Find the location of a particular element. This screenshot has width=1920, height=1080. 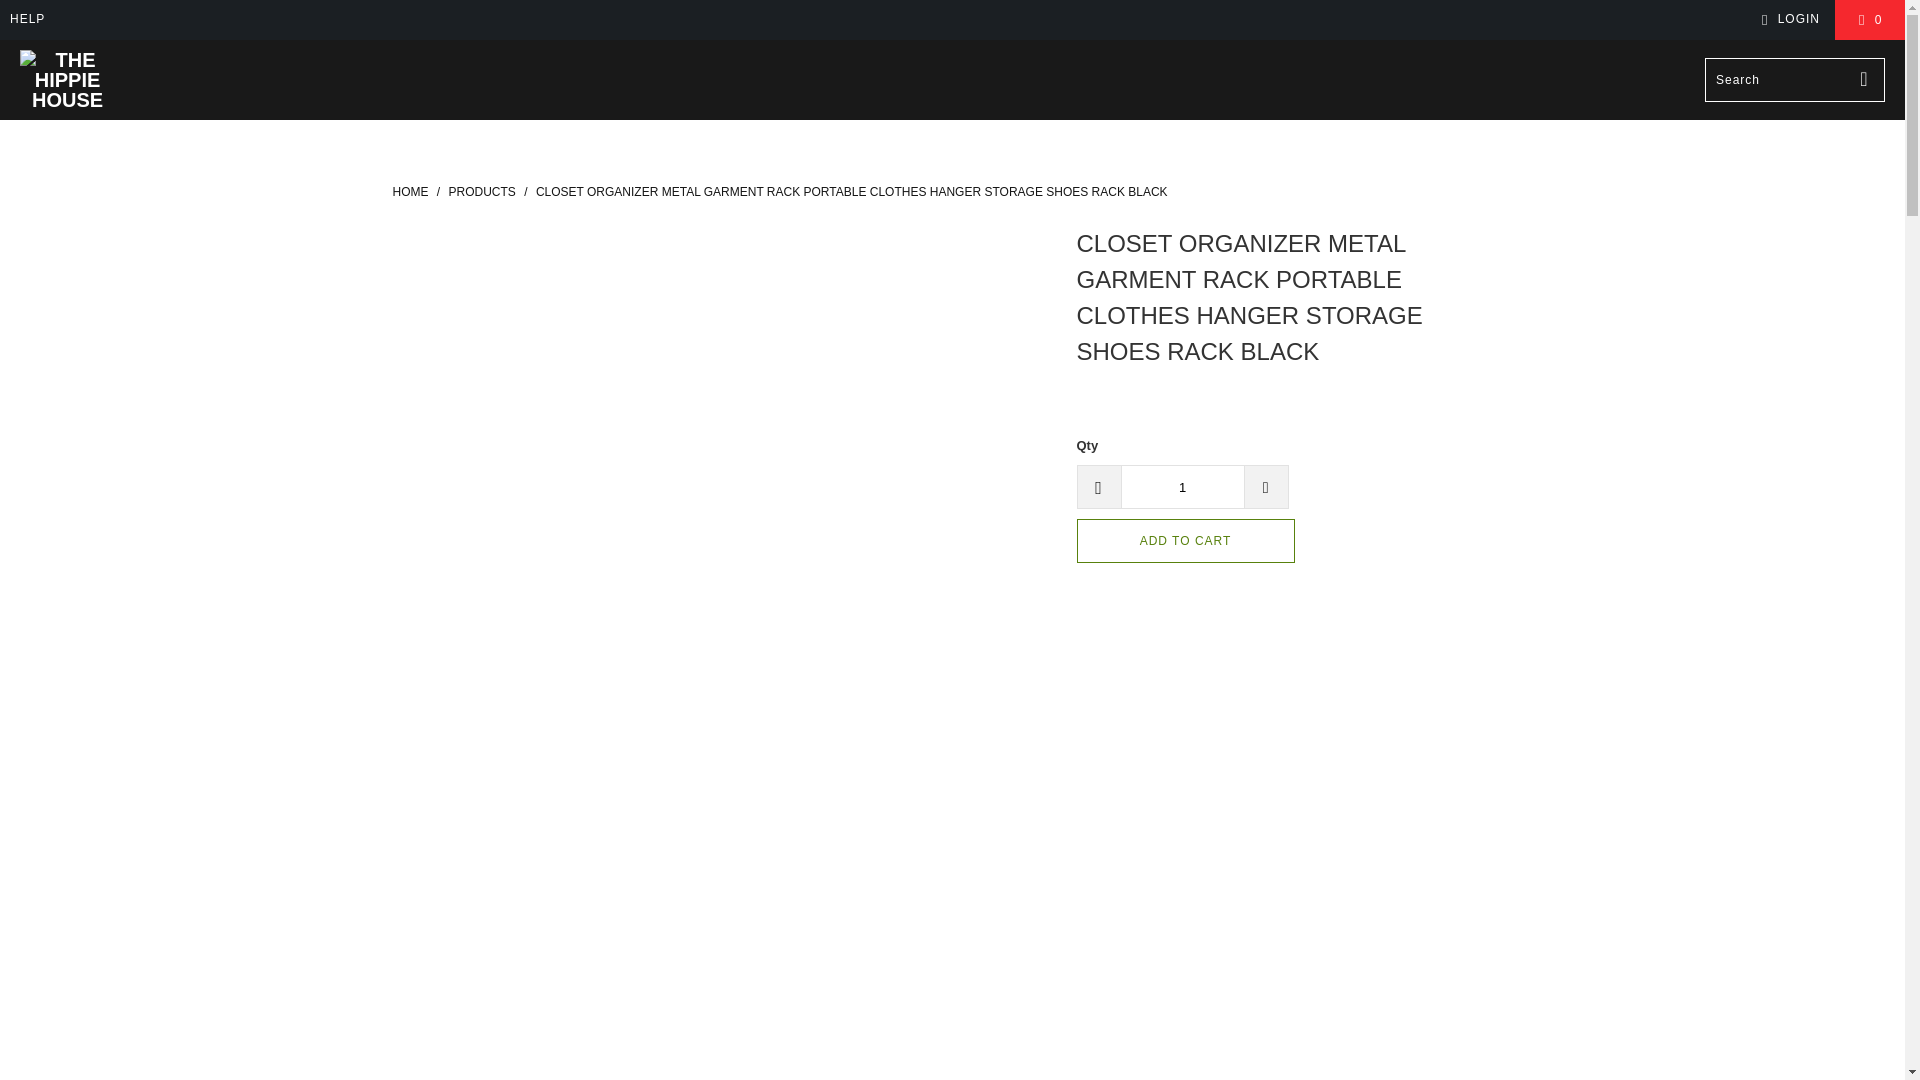

Products is located at coordinates (482, 191).